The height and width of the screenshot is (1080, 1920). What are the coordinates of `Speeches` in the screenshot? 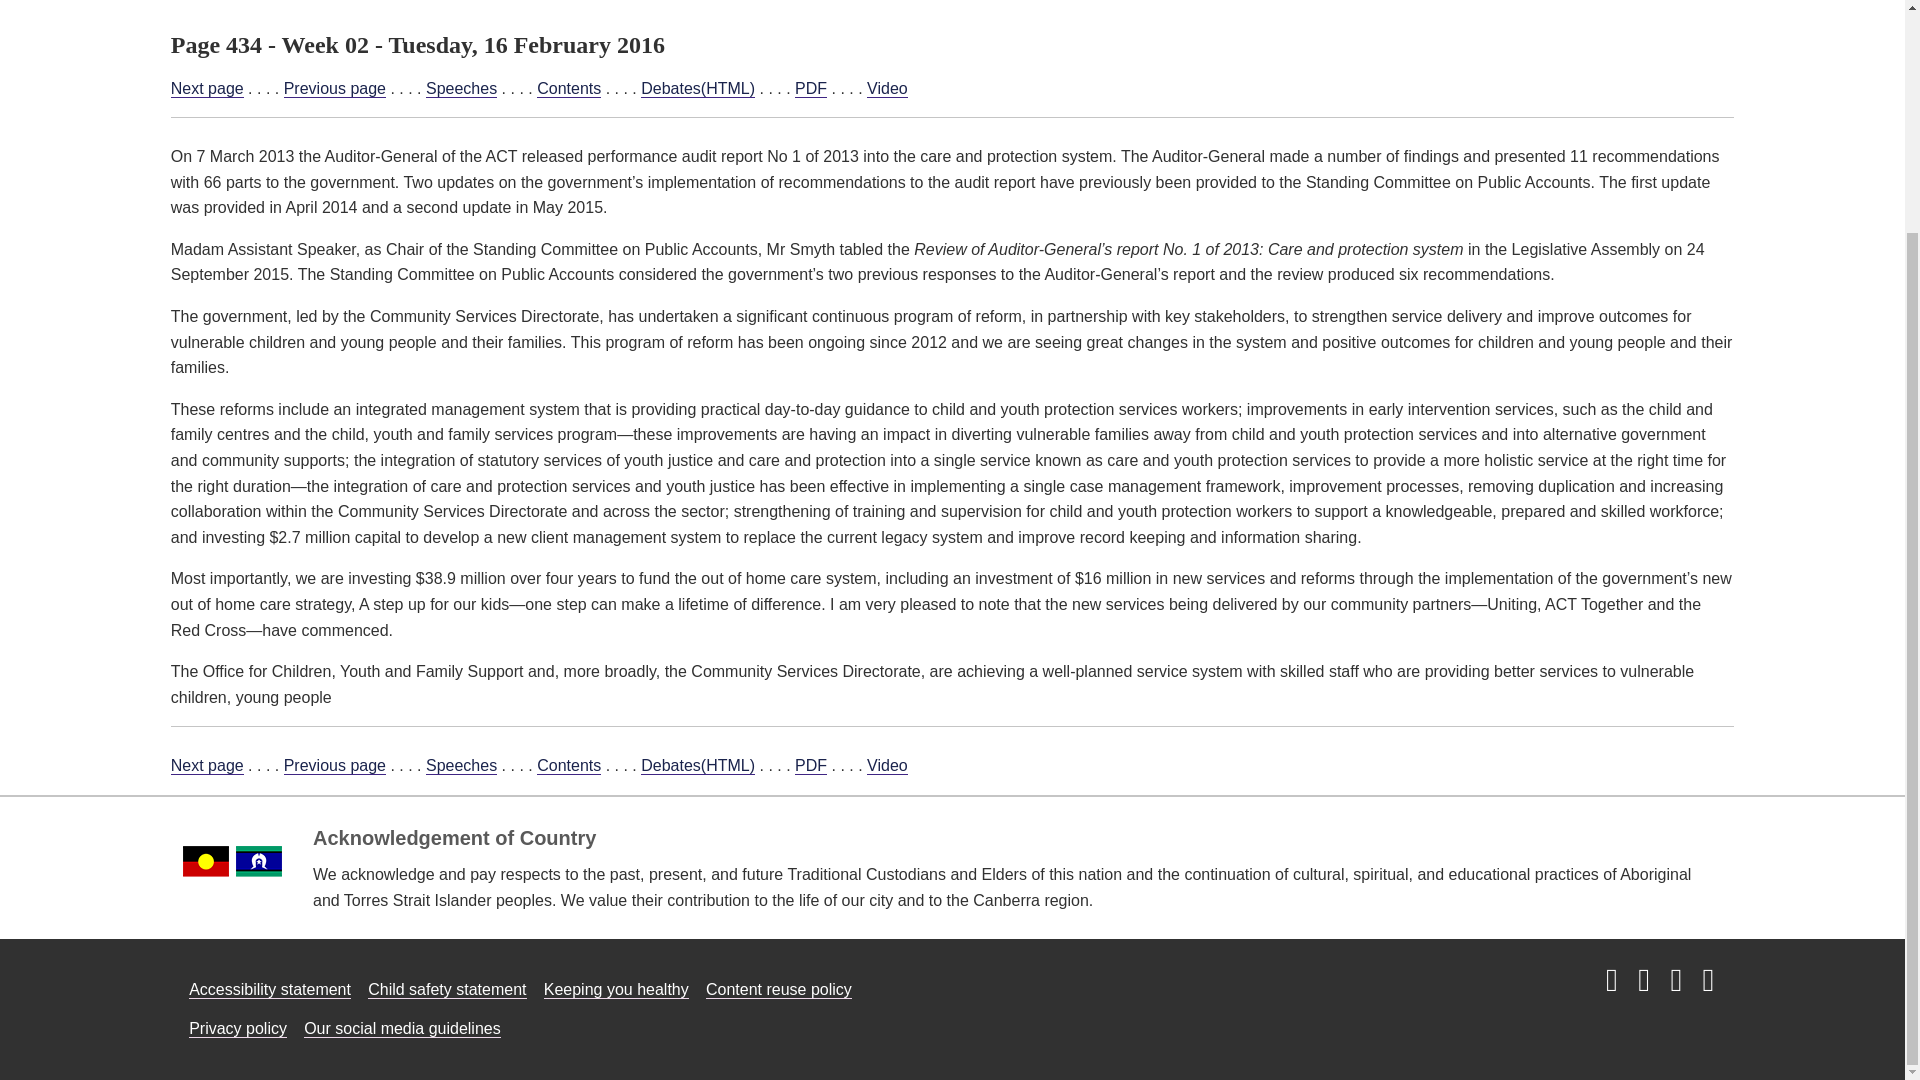 It's located at (462, 88).